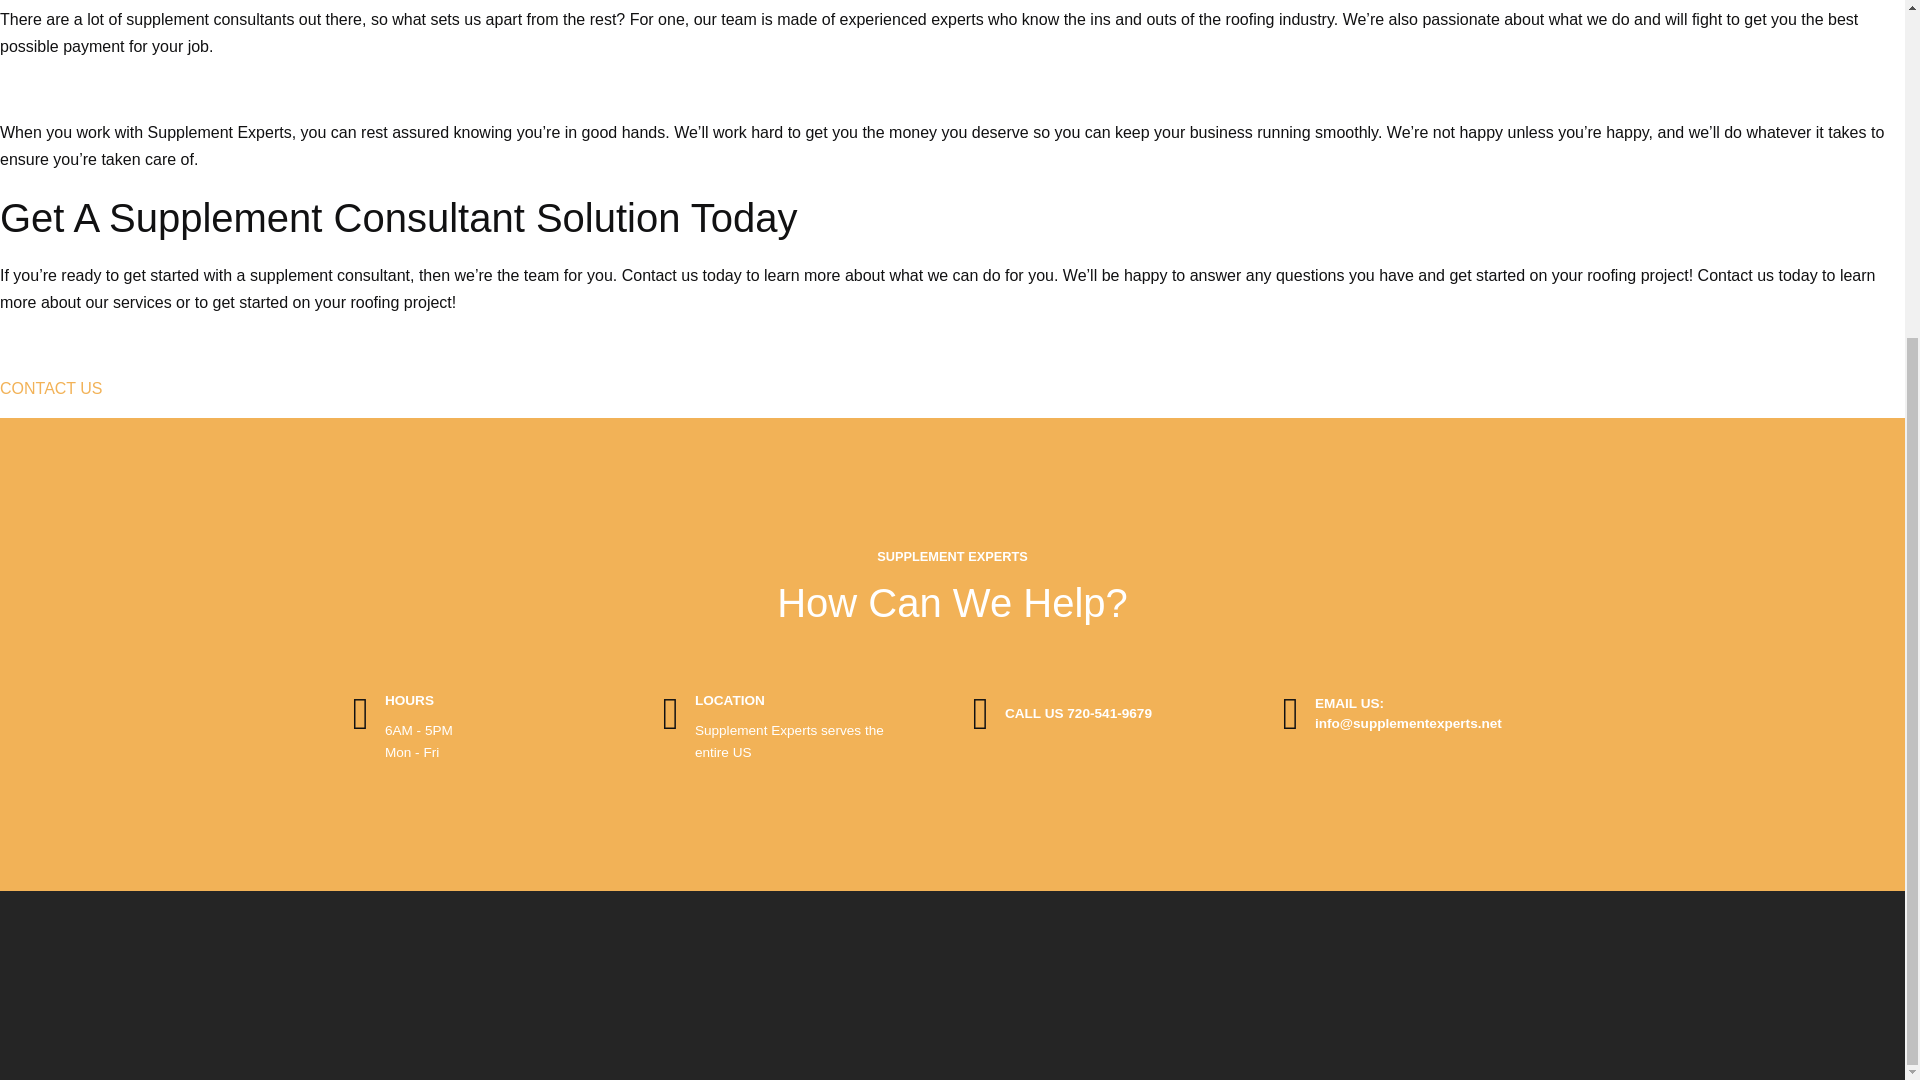 Image resolution: width=1920 pixels, height=1080 pixels. I want to click on CALL US 720-541-9679, so click(1078, 714).